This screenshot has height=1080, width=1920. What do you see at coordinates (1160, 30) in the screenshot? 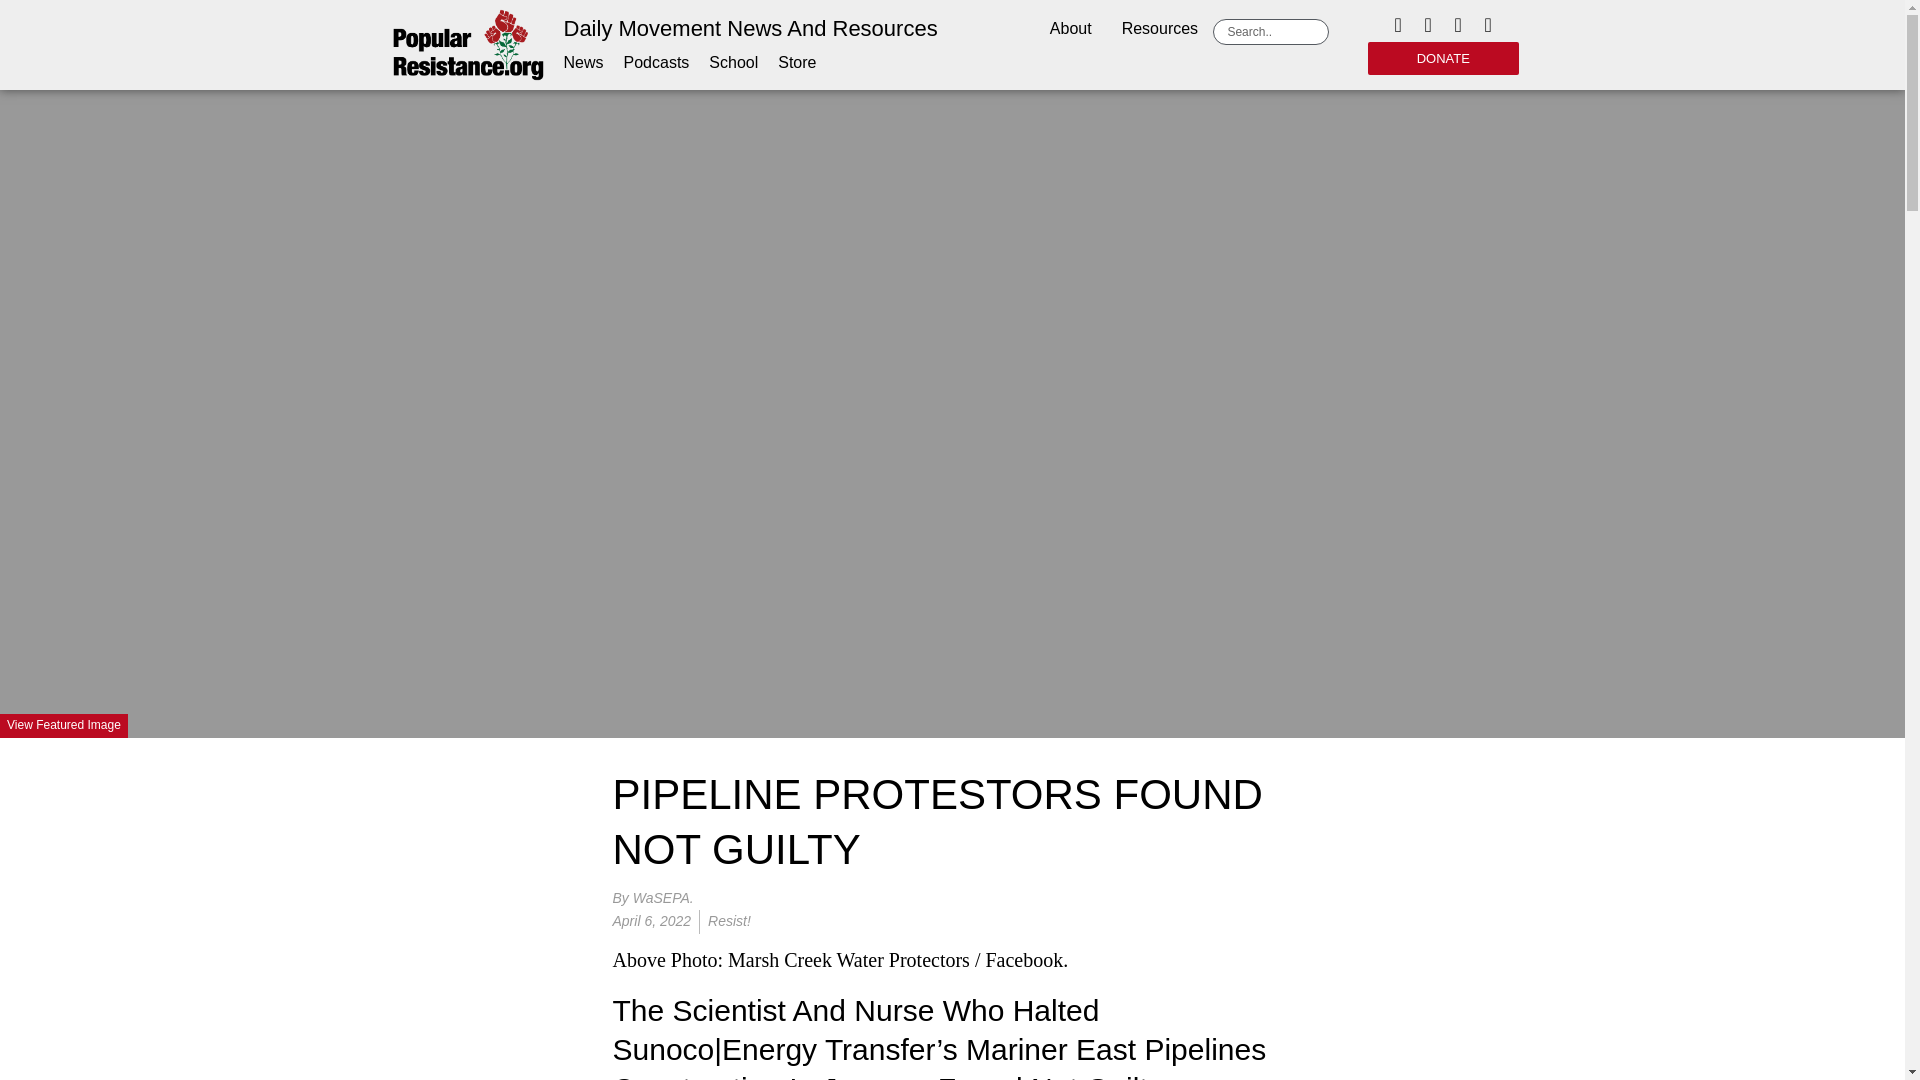
I see `Resources` at bounding box center [1160, 30].